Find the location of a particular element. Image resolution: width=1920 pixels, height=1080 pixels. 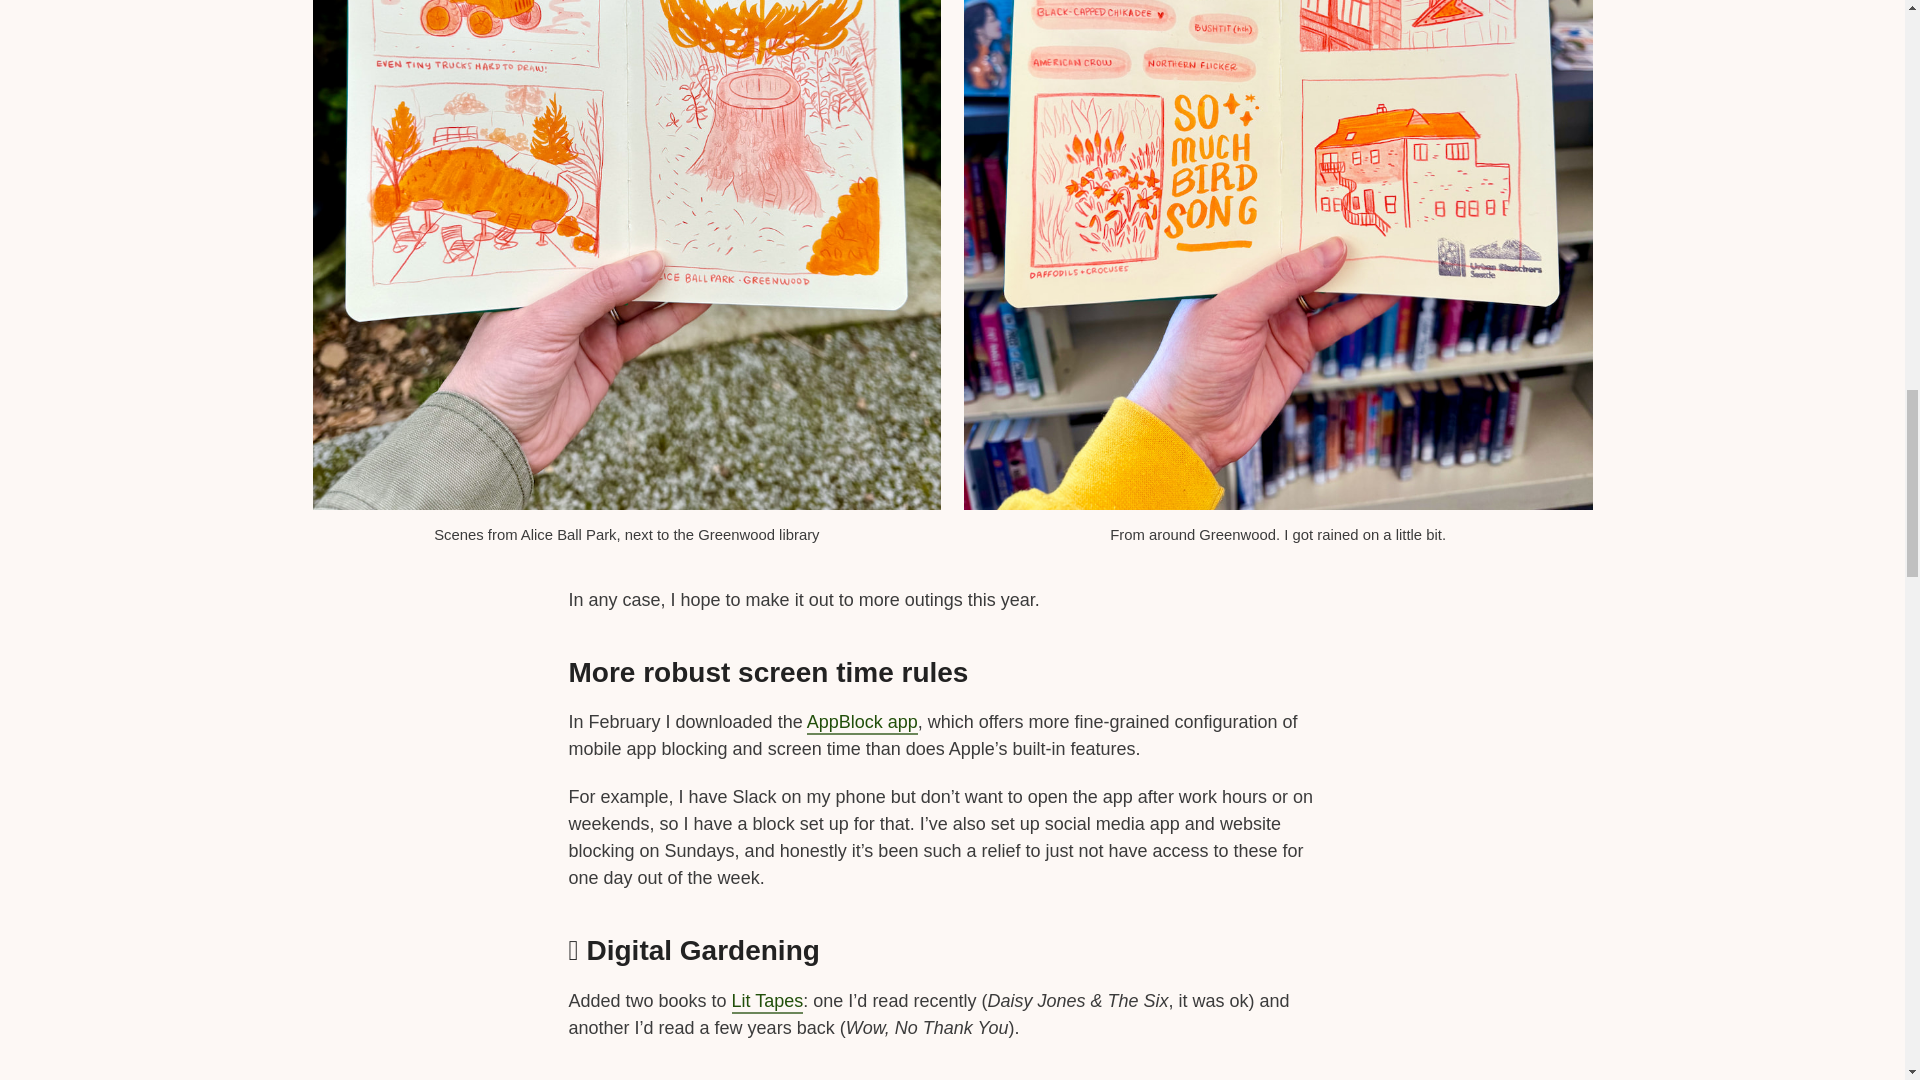

AppBlock app is located at coordinates (862, 723).